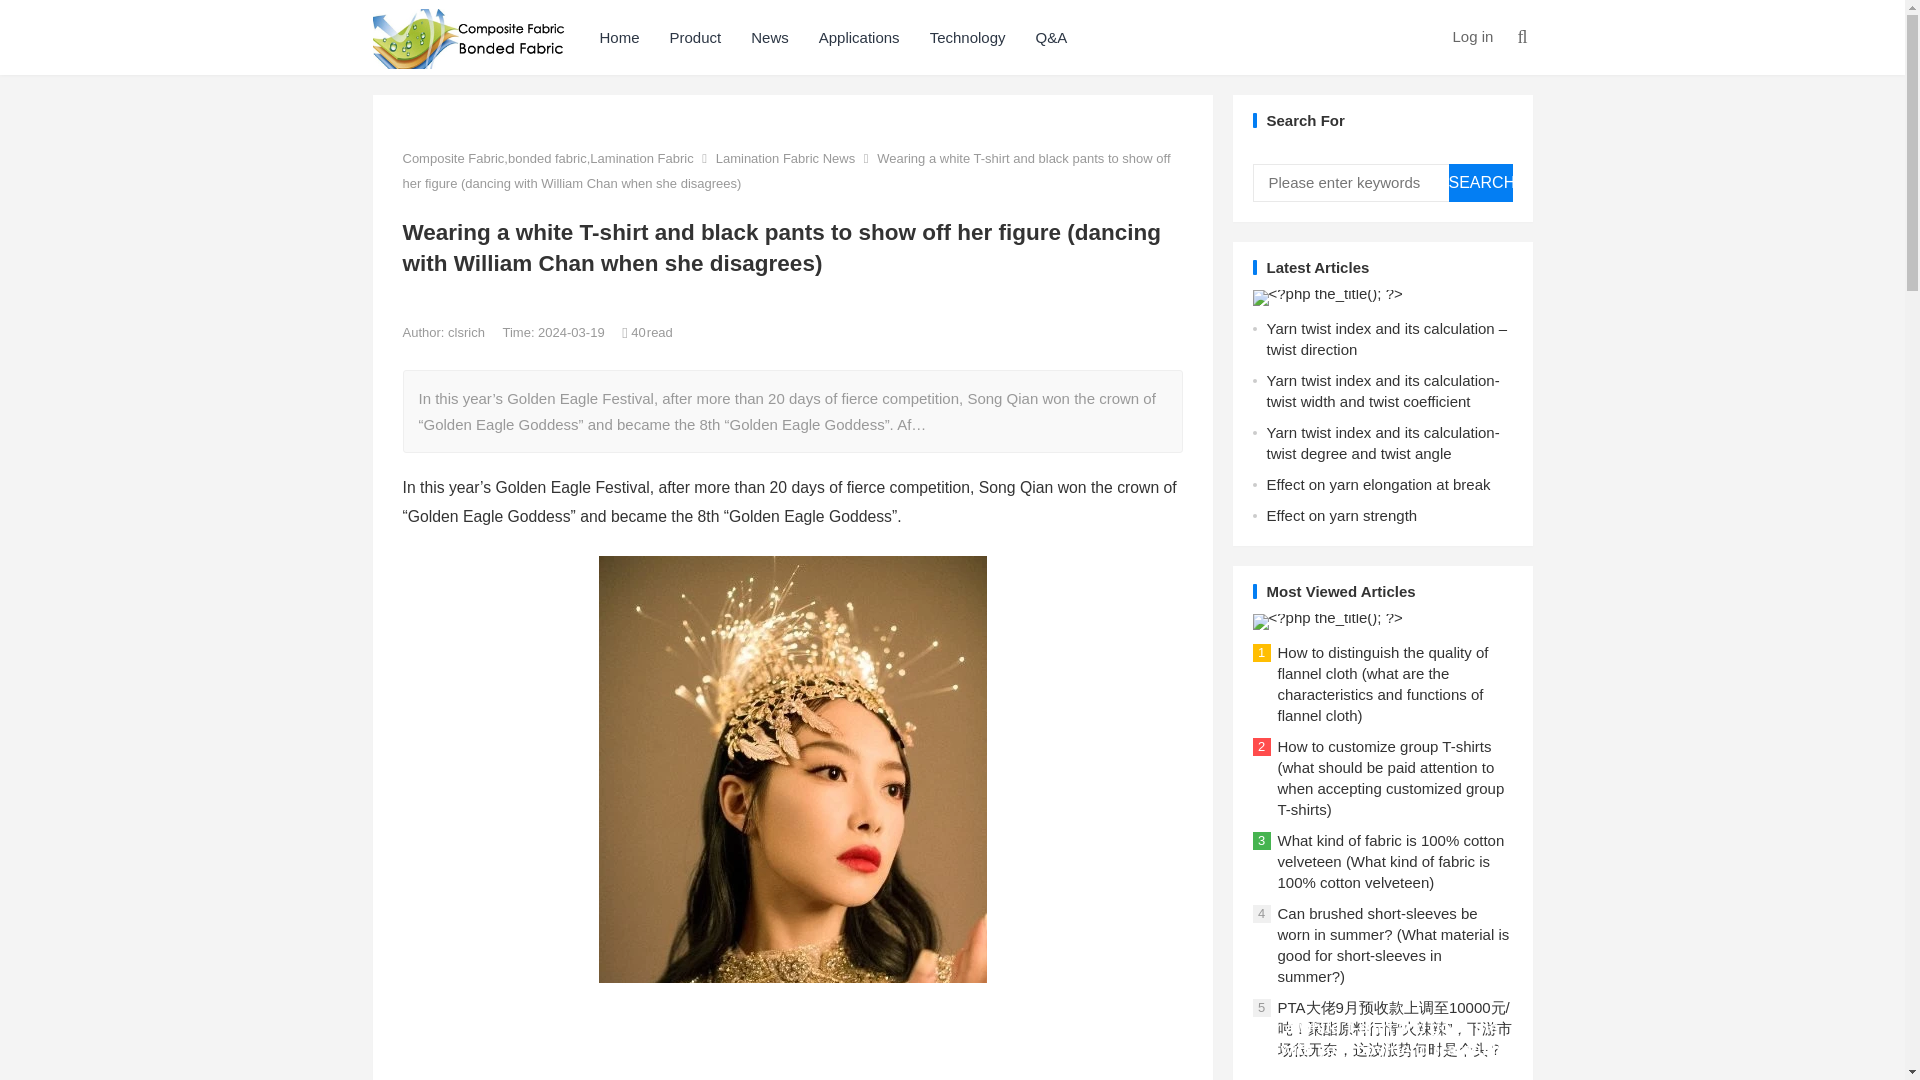 The height and width of the screenshot is (1080, 1920). I want to click on Composite Fabric,bonded fabric,Lamination Fabric, so click(547, 158).